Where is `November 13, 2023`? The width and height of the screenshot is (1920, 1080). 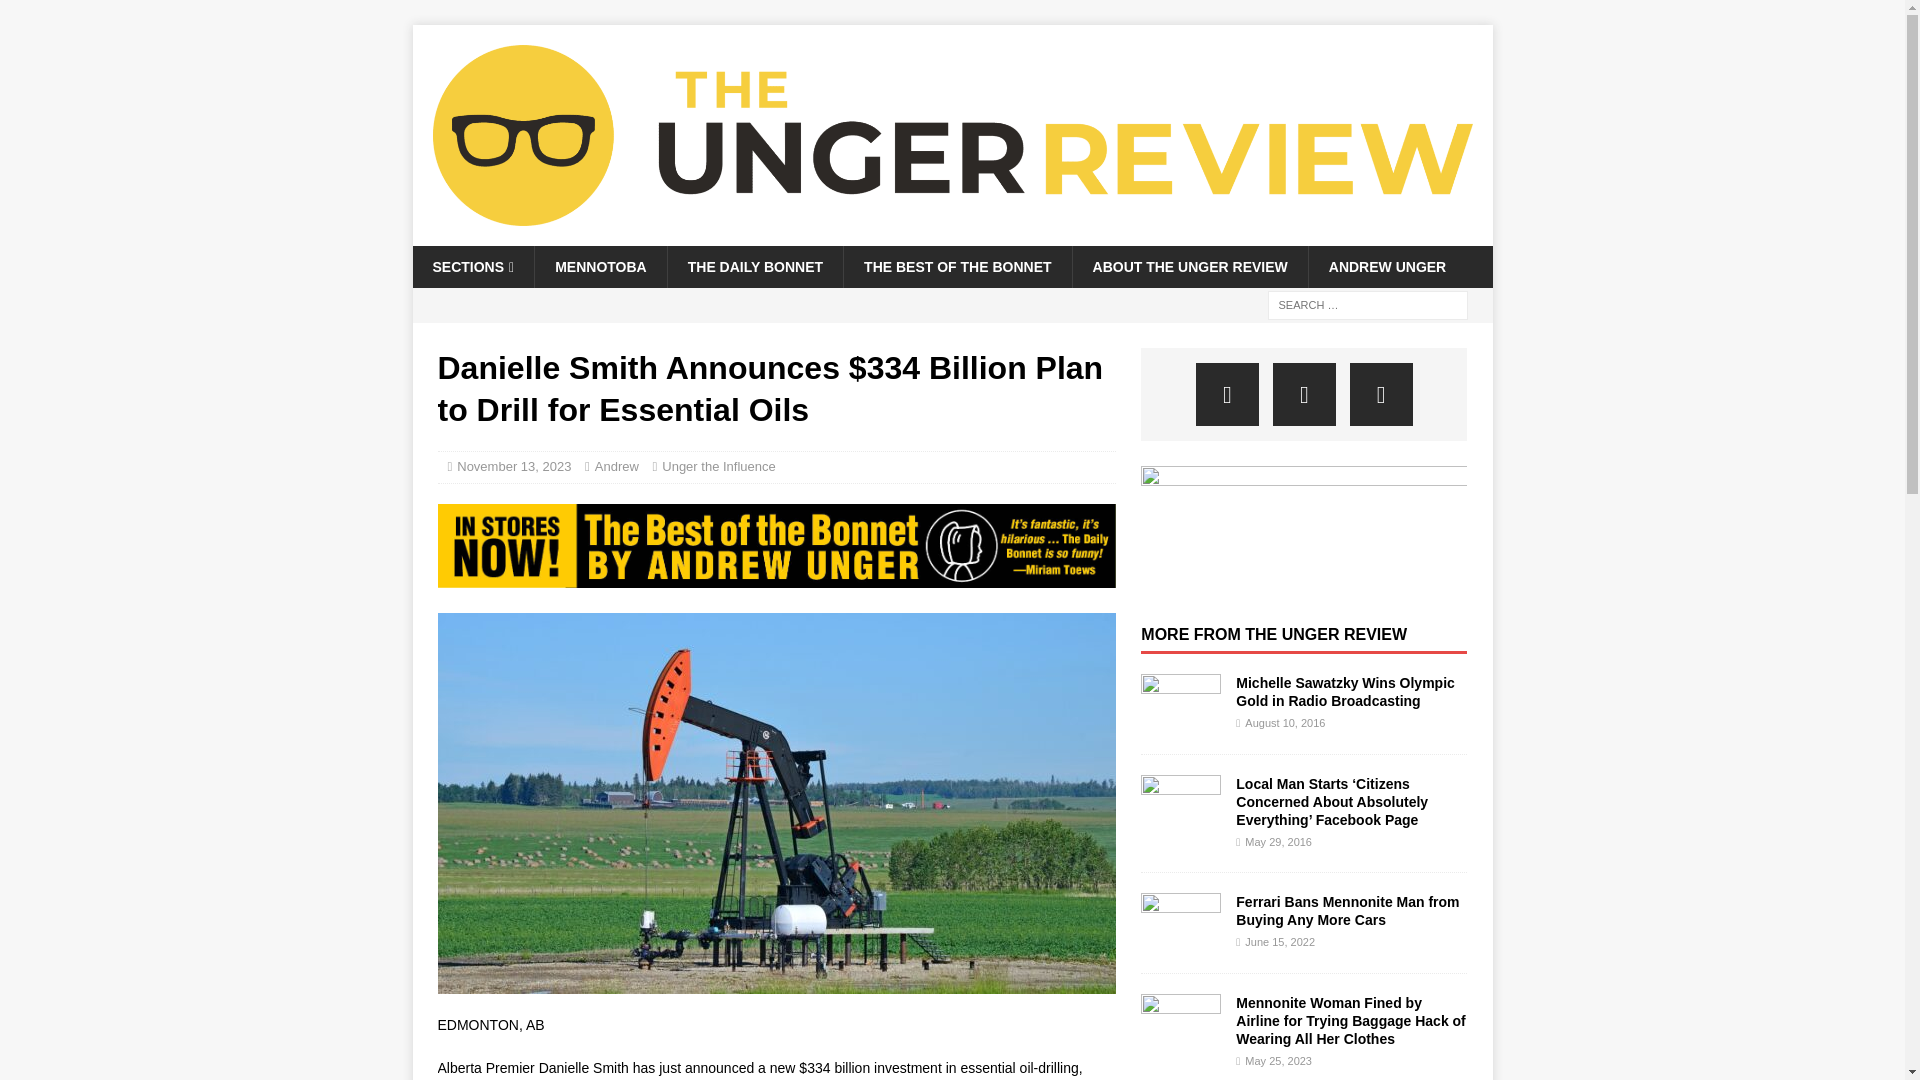 November 13, 2023 is located at coordinates (513, 466).